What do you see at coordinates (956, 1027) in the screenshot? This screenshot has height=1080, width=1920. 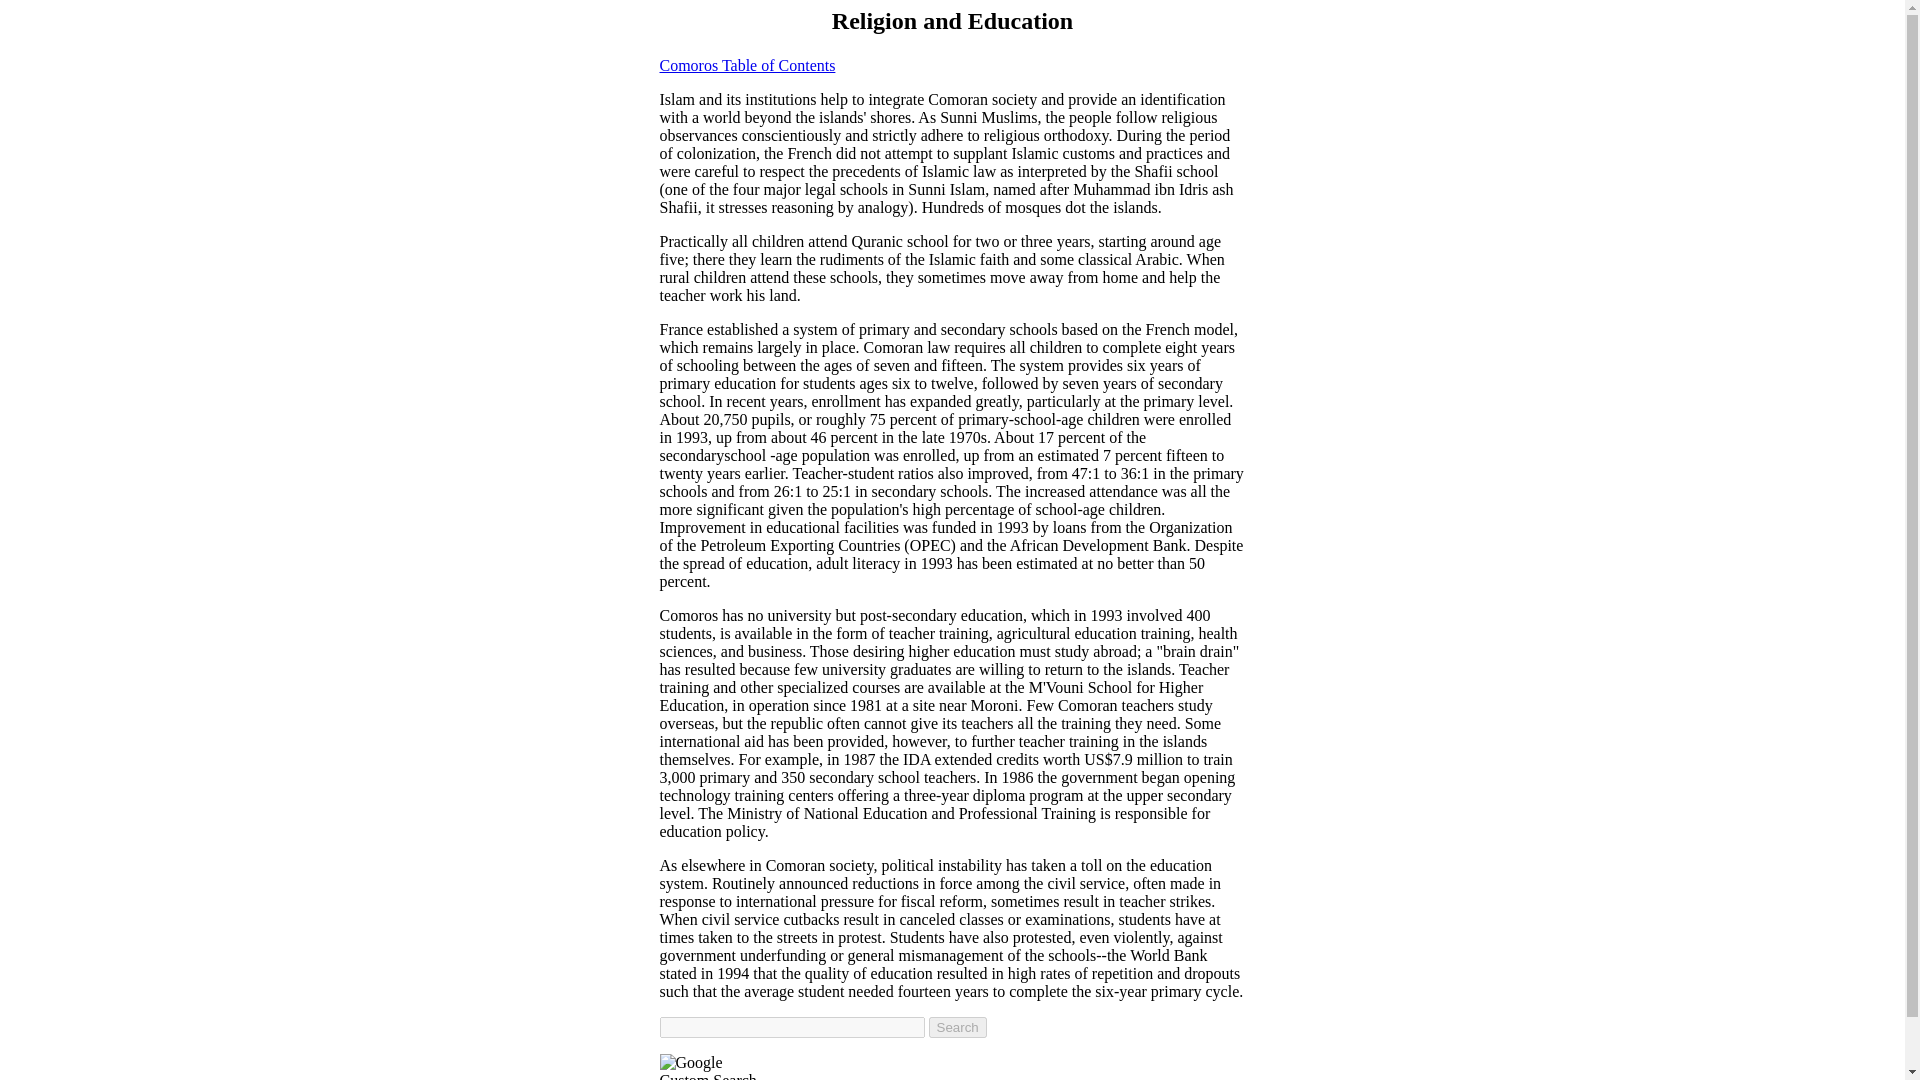 I see `Search` at bounding box center [956, 1027].